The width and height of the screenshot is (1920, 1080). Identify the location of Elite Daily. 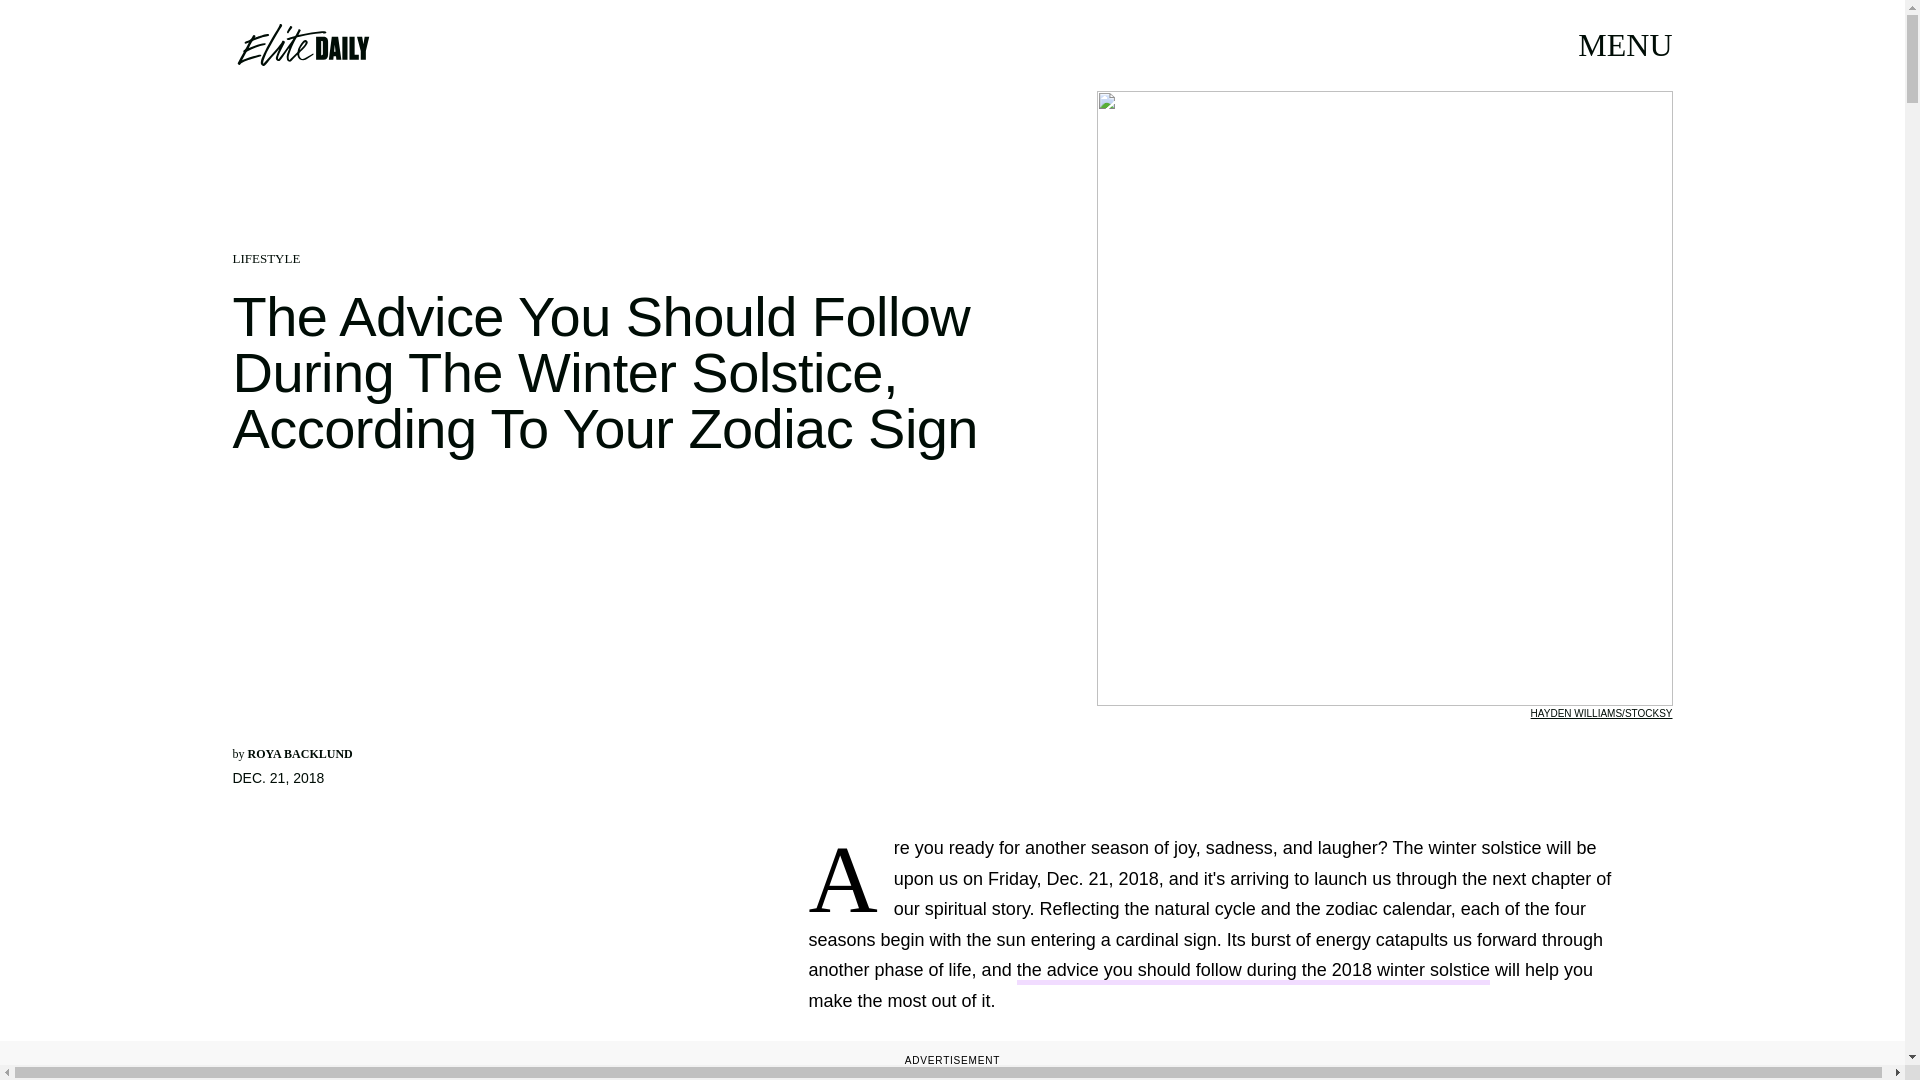
(302, 44).